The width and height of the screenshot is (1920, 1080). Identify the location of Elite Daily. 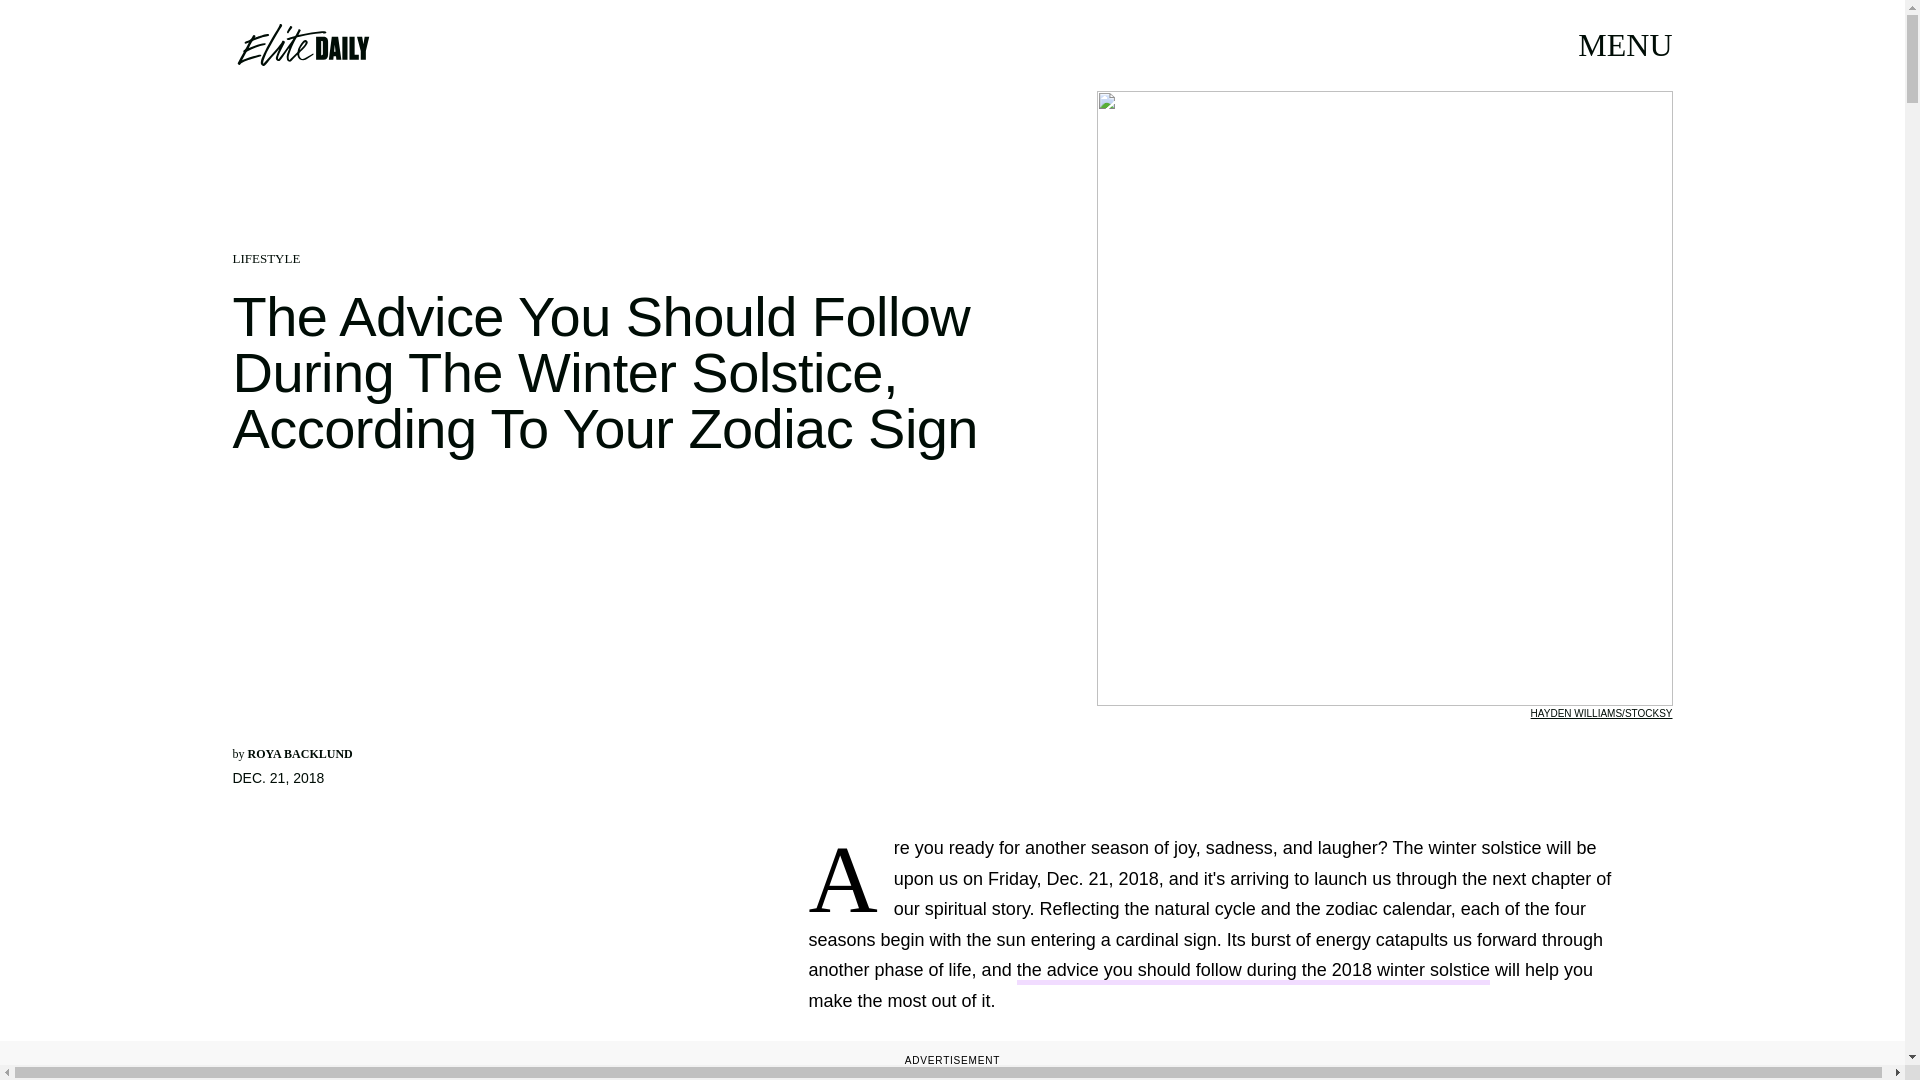
(302, 44).